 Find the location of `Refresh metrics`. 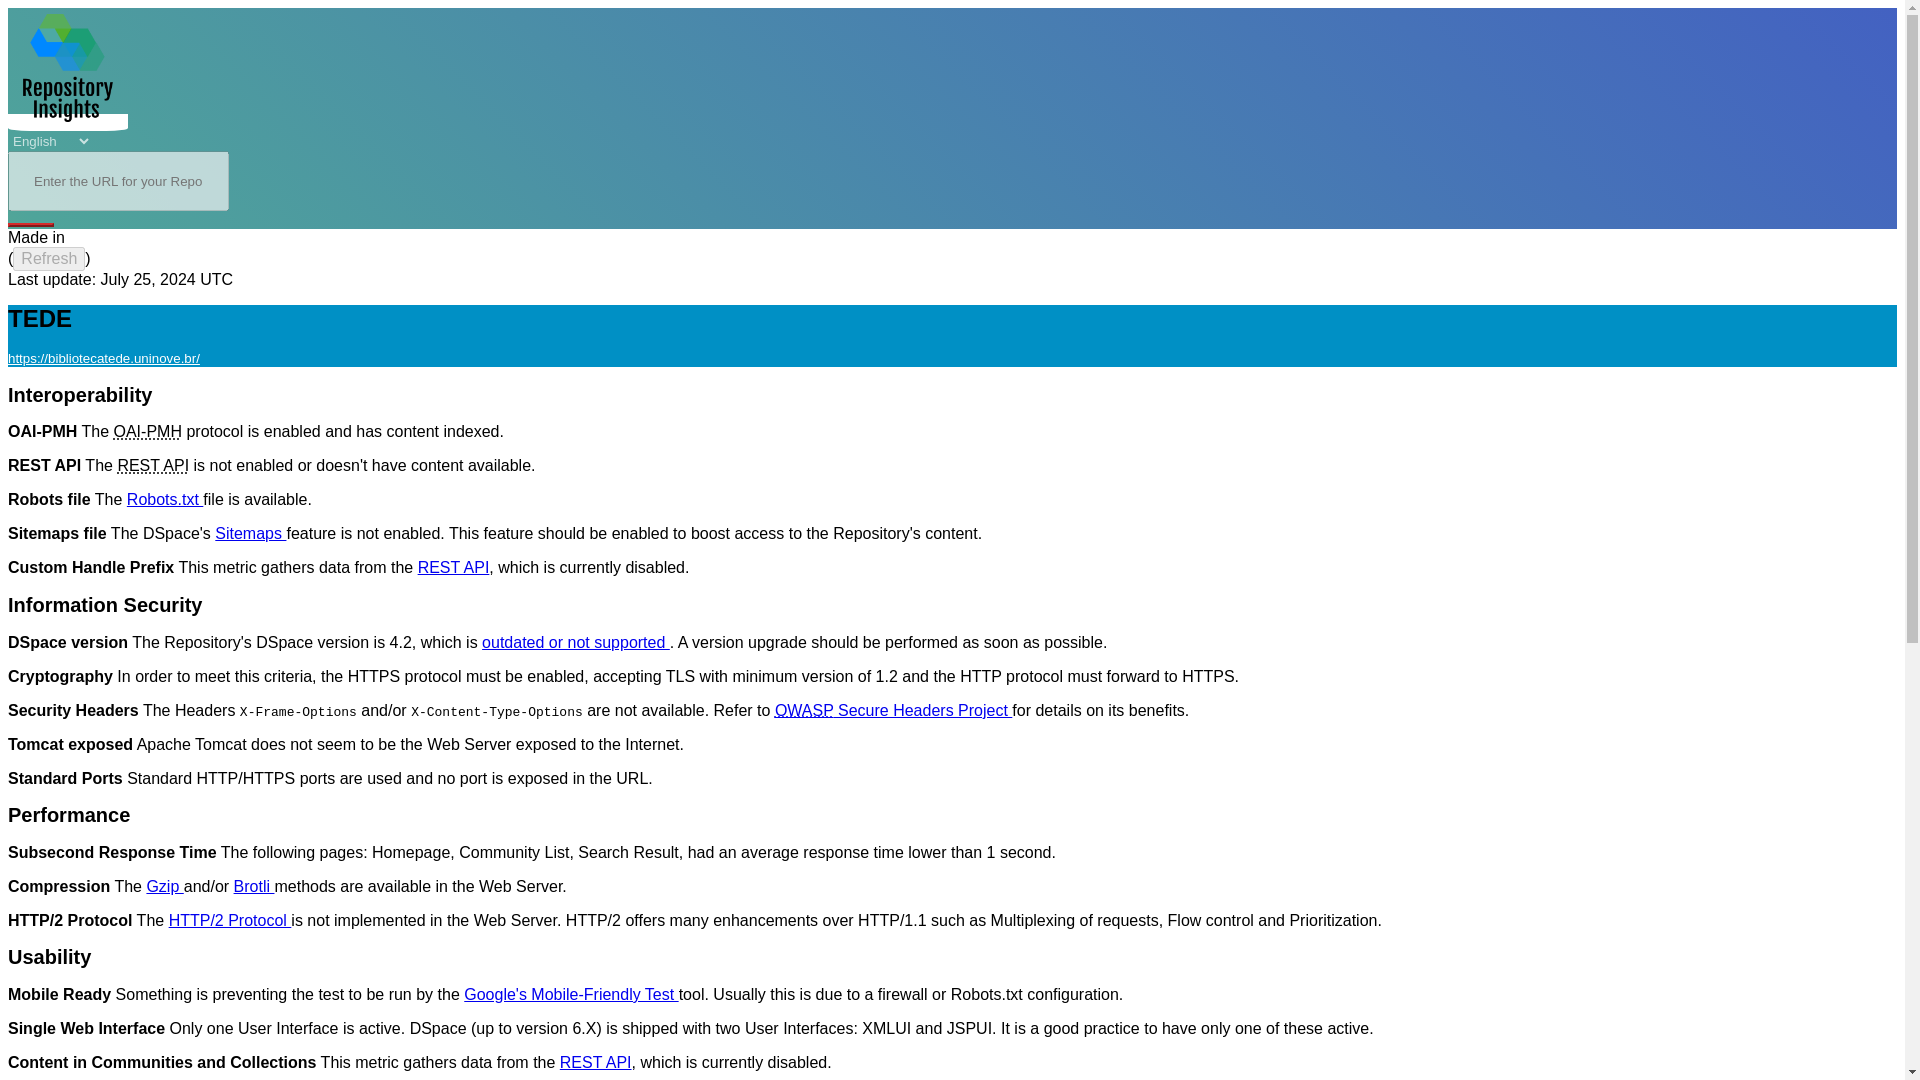

Refresh metrics is located at coordinates (48, 259).